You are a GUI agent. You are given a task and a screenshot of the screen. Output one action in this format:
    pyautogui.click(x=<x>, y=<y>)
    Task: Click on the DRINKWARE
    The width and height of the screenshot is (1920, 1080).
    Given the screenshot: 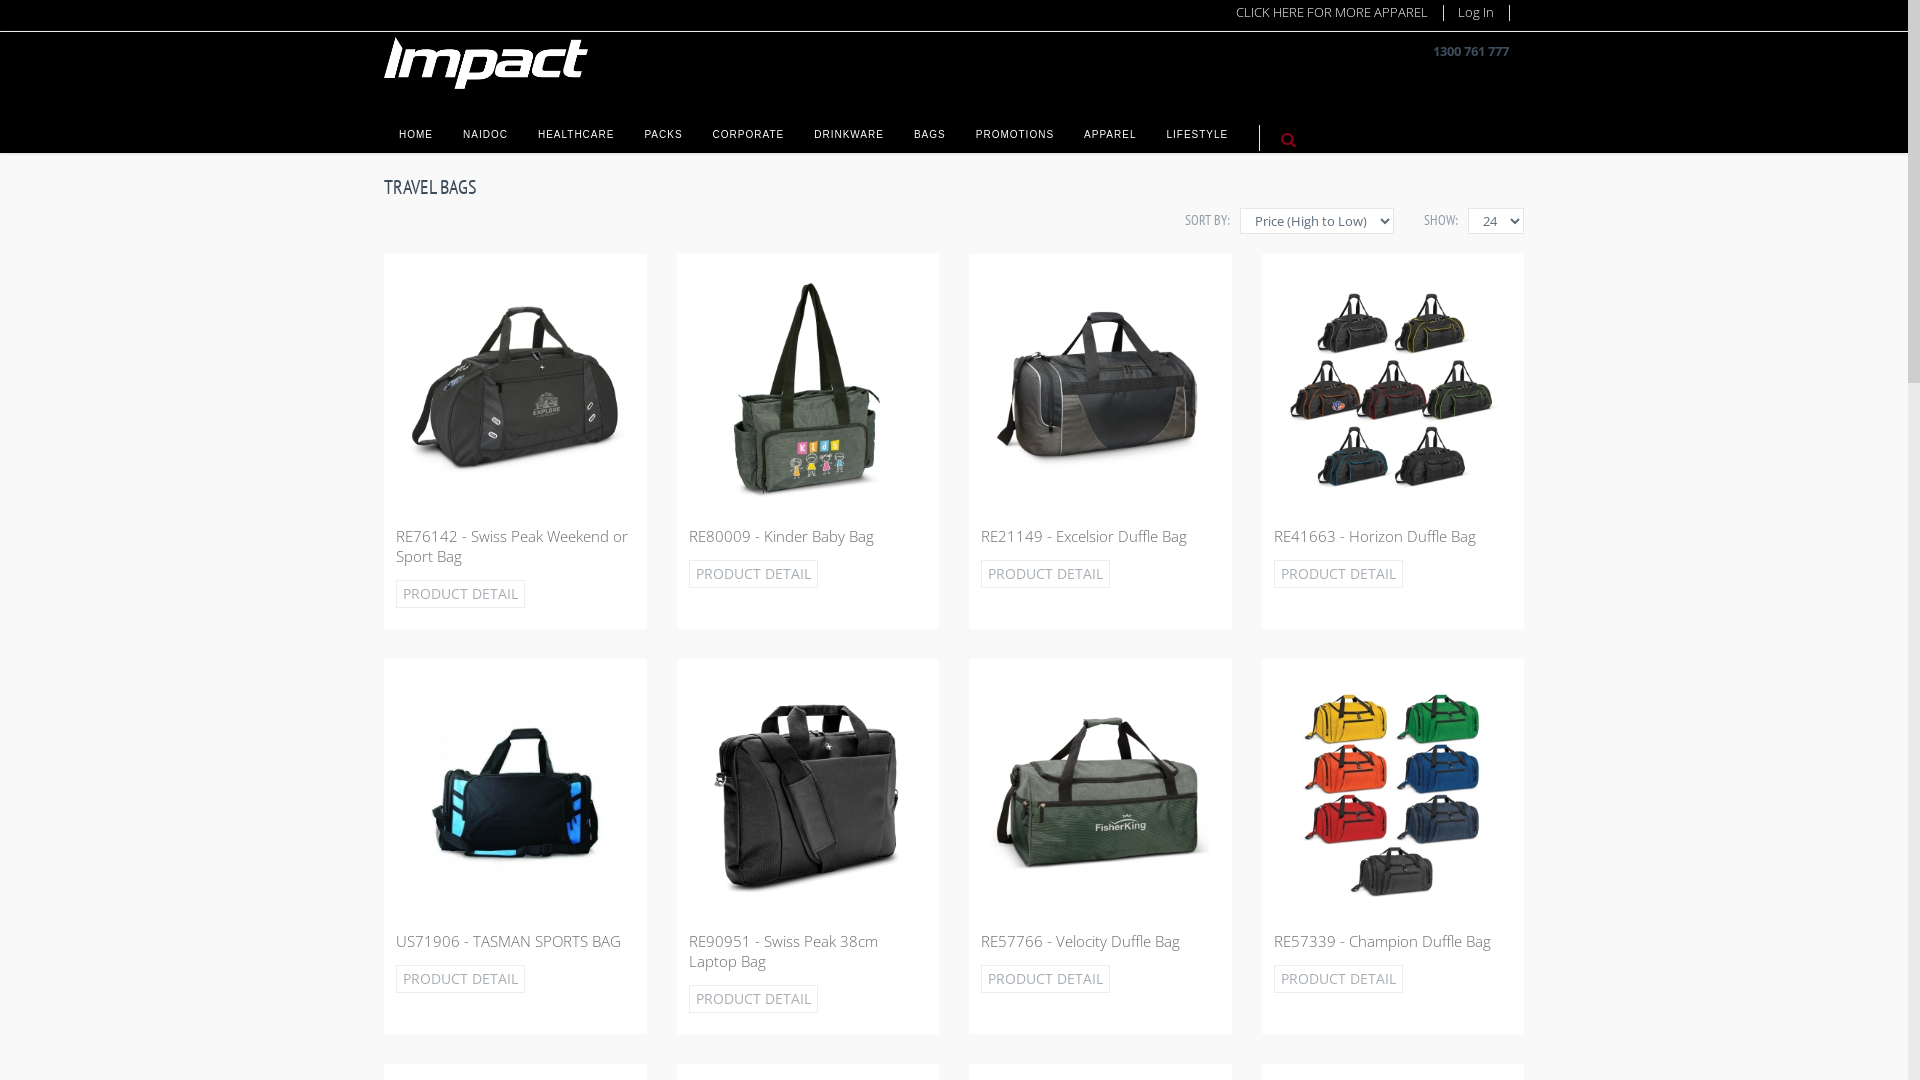 What is the action you would take?
    pyautogui.click(x=849, y=124)
    